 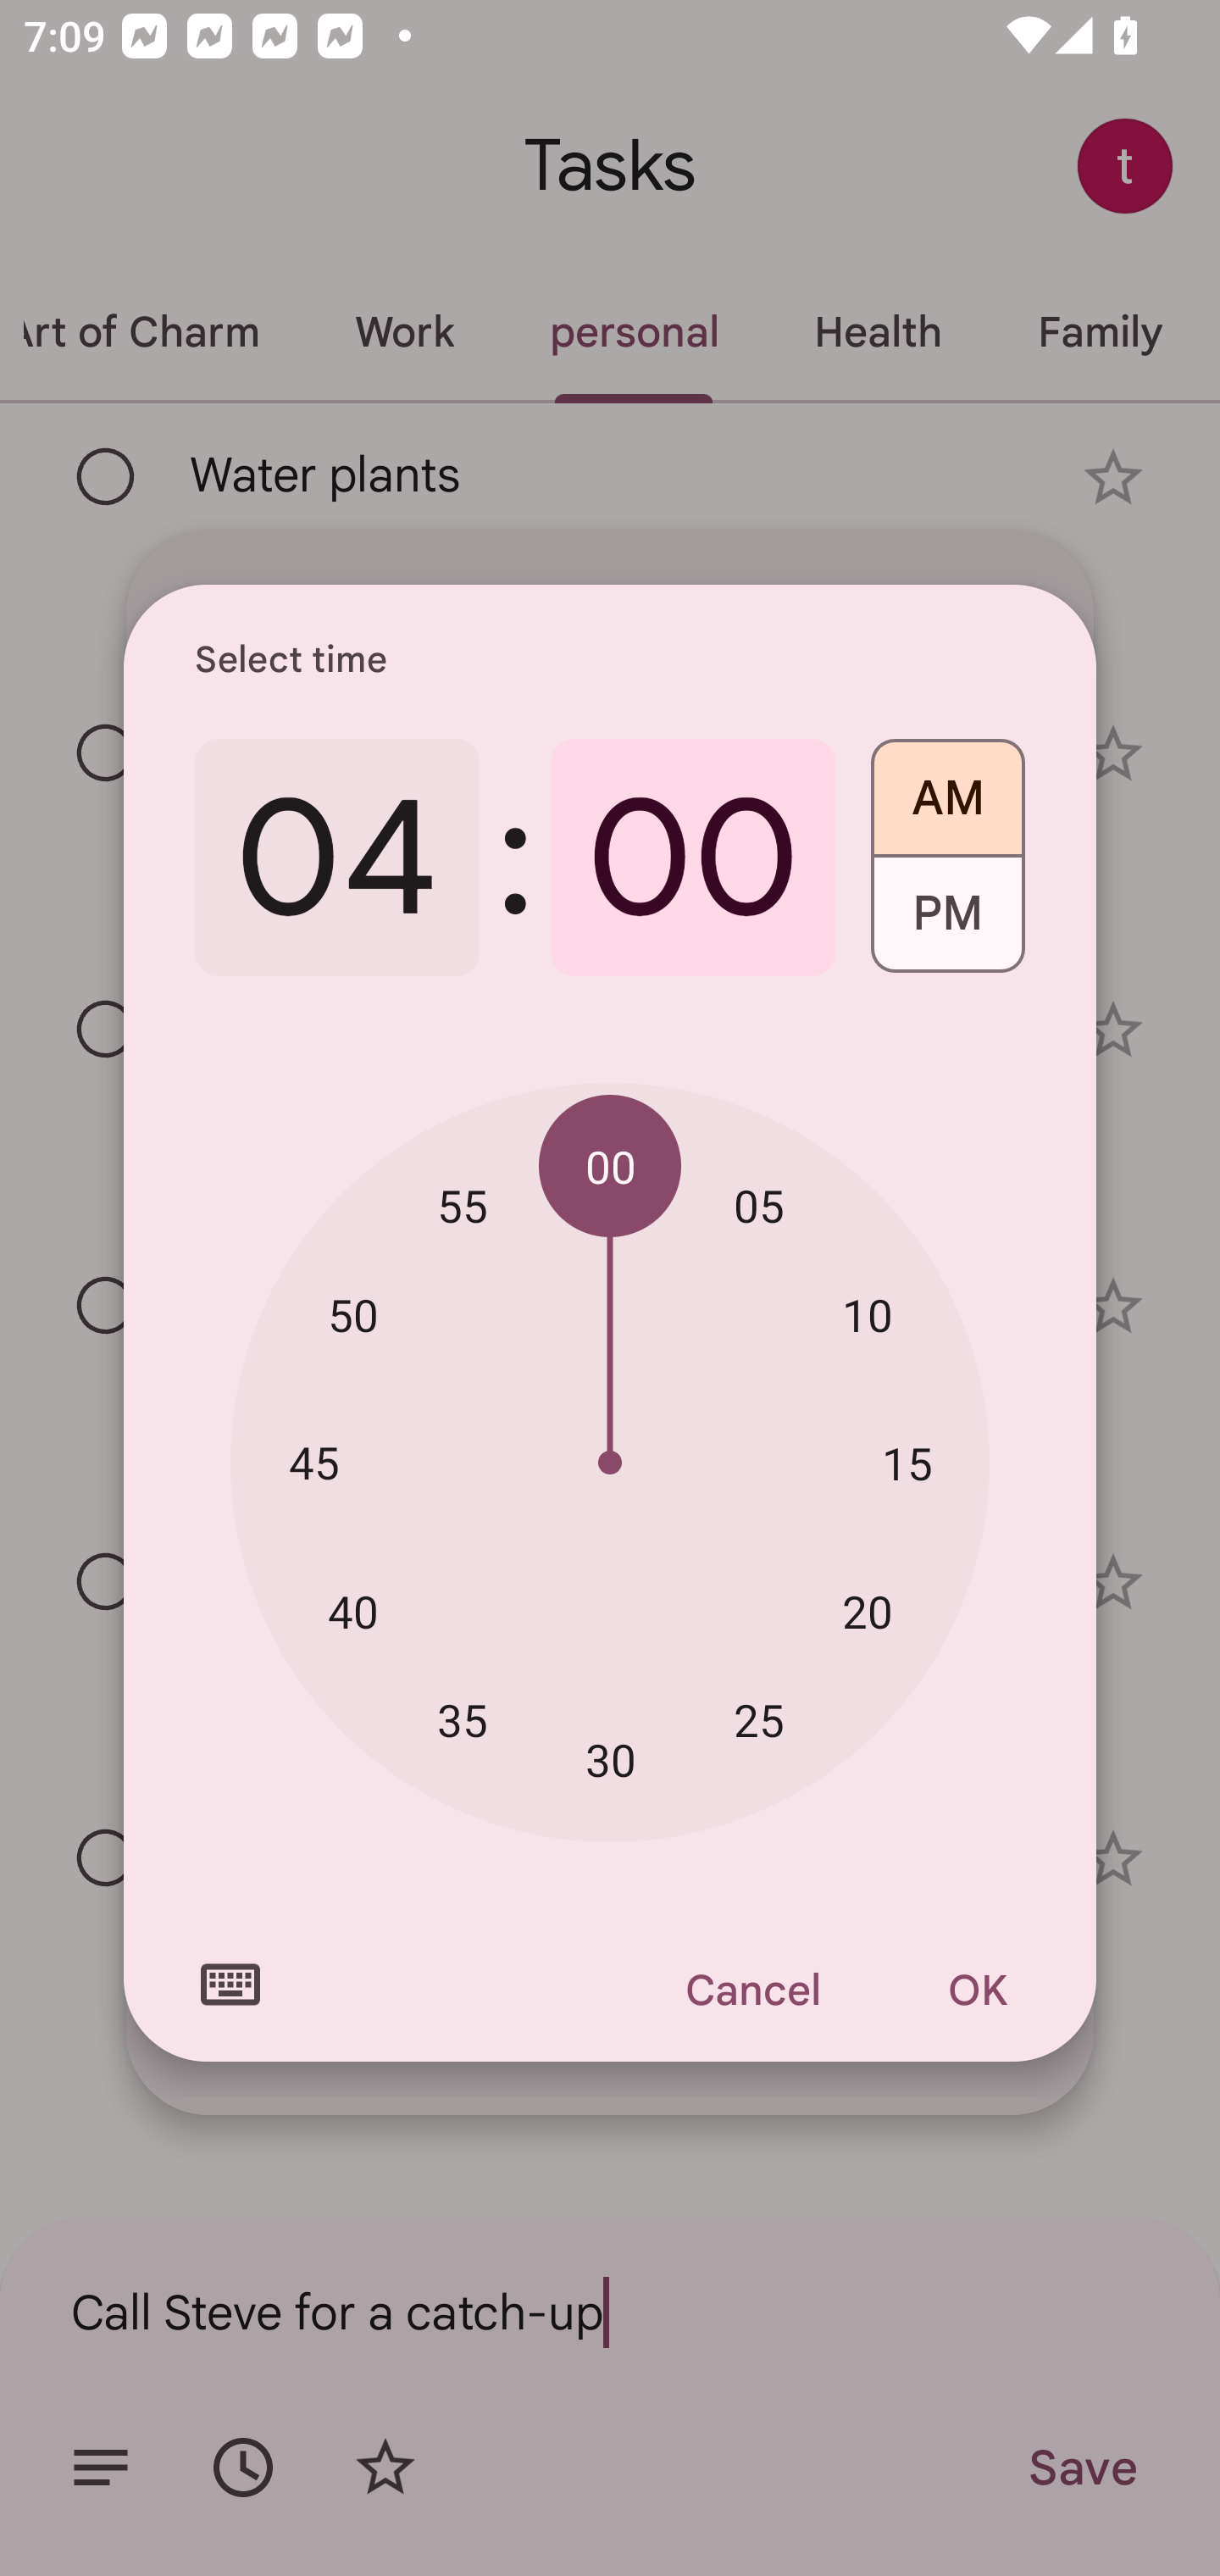 I want to click on 25 25 minutes, so click(x=759, y=1718).